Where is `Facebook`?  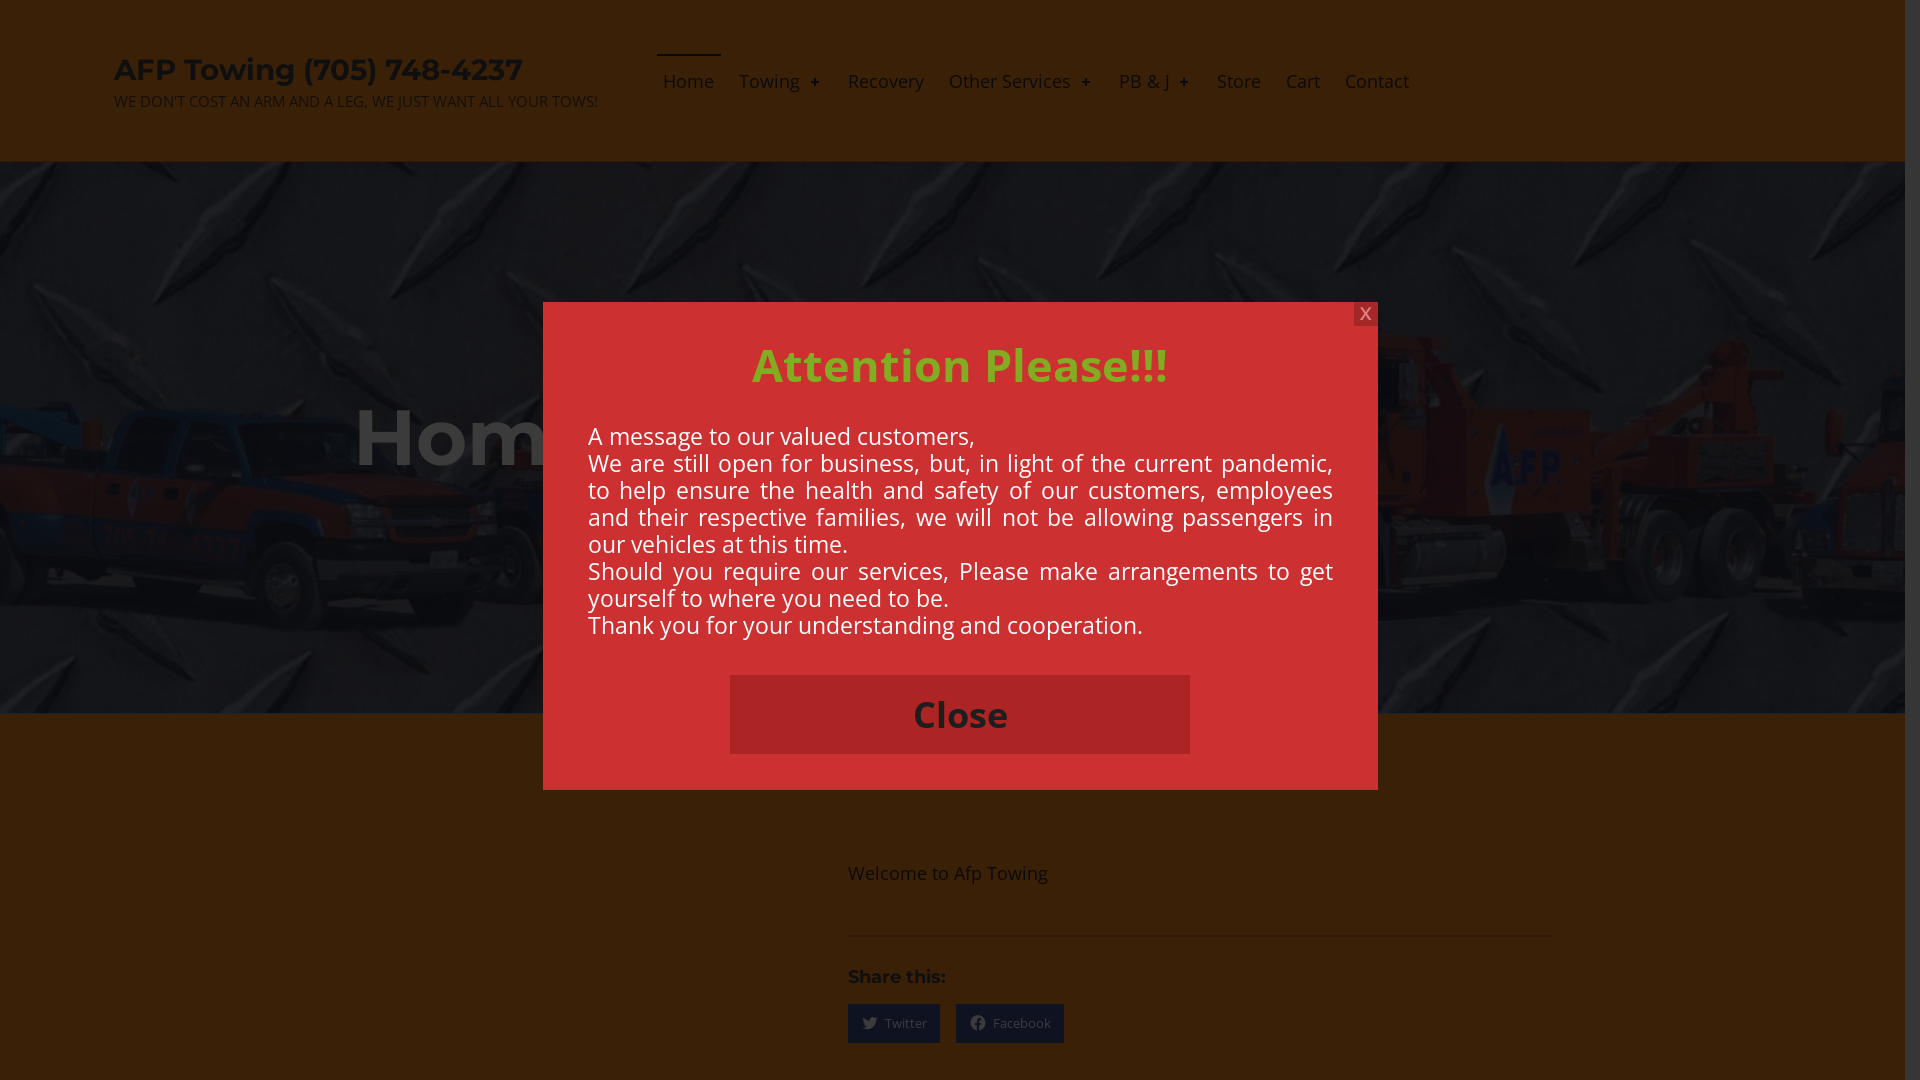
Facebook is located at coordinates (1010, 1024).